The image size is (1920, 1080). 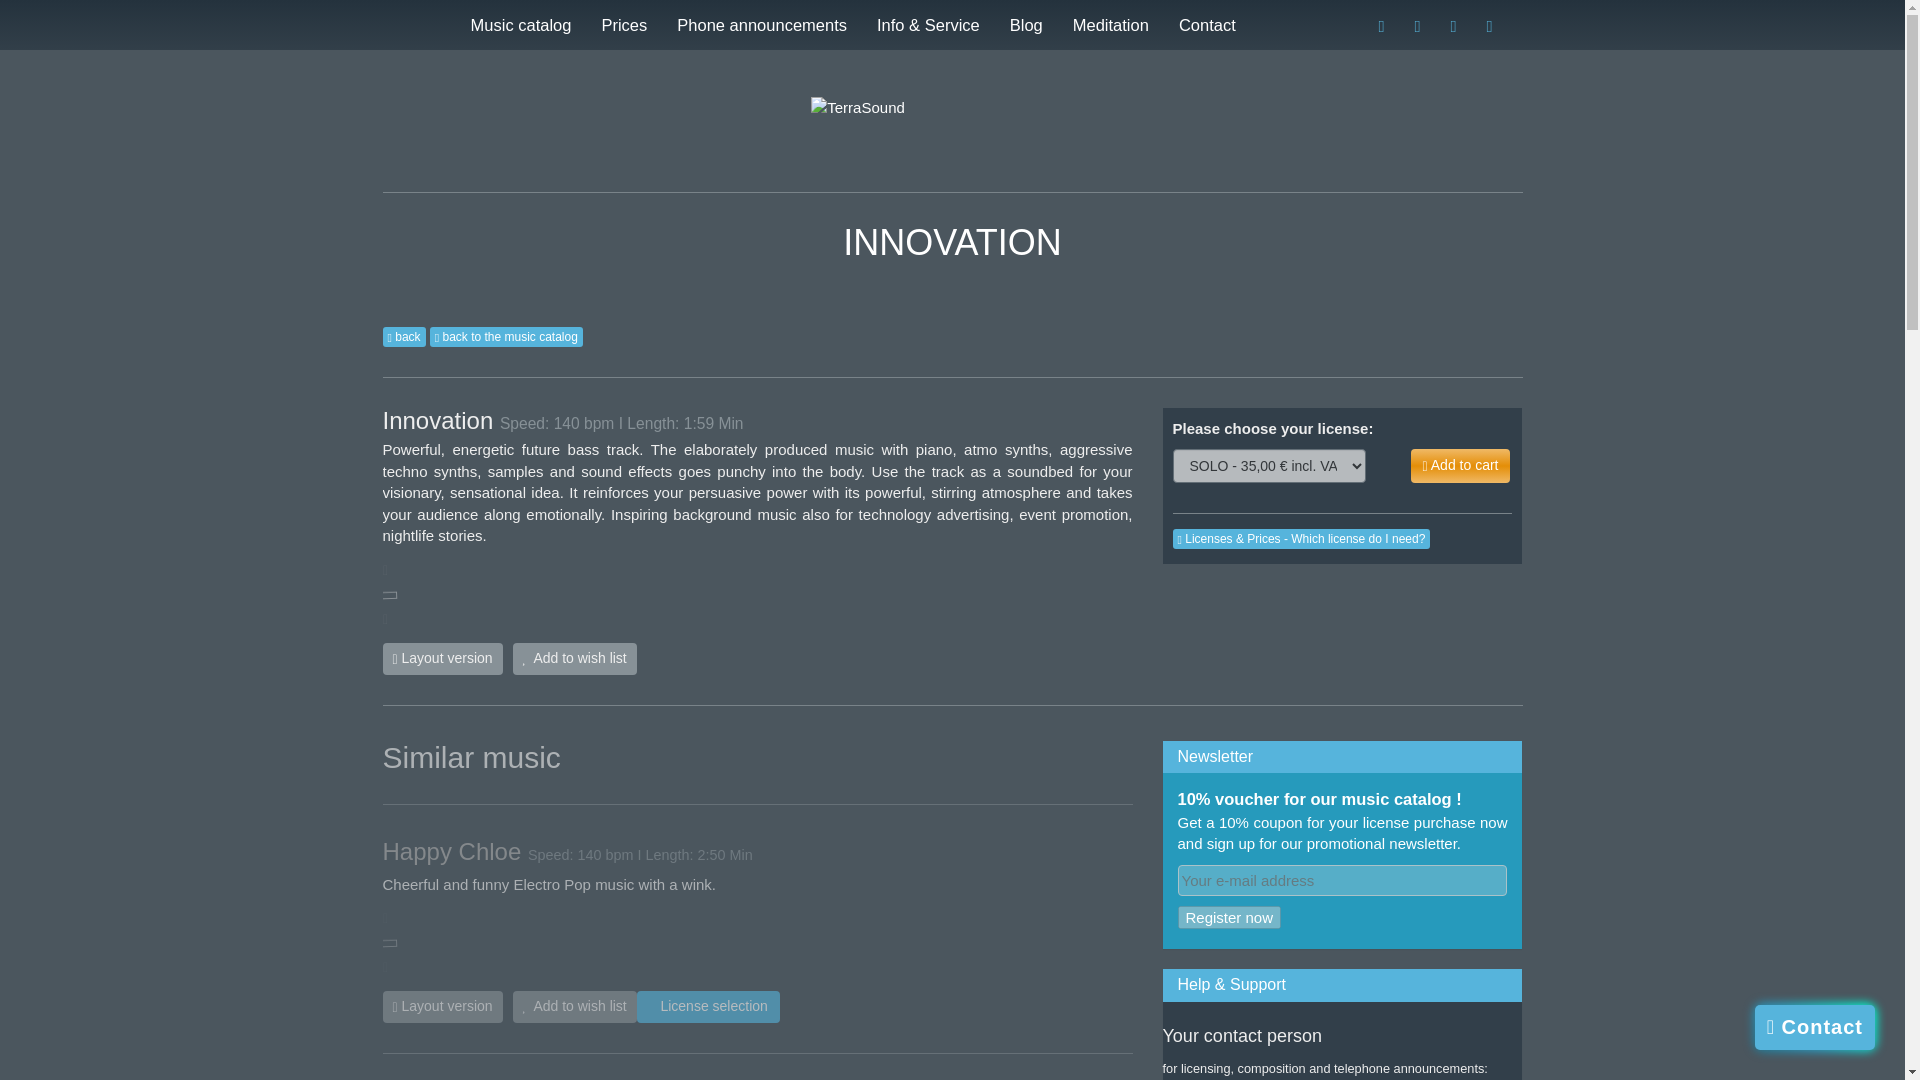 I want to click on back to the music catalog, so click(x=506, y=336).